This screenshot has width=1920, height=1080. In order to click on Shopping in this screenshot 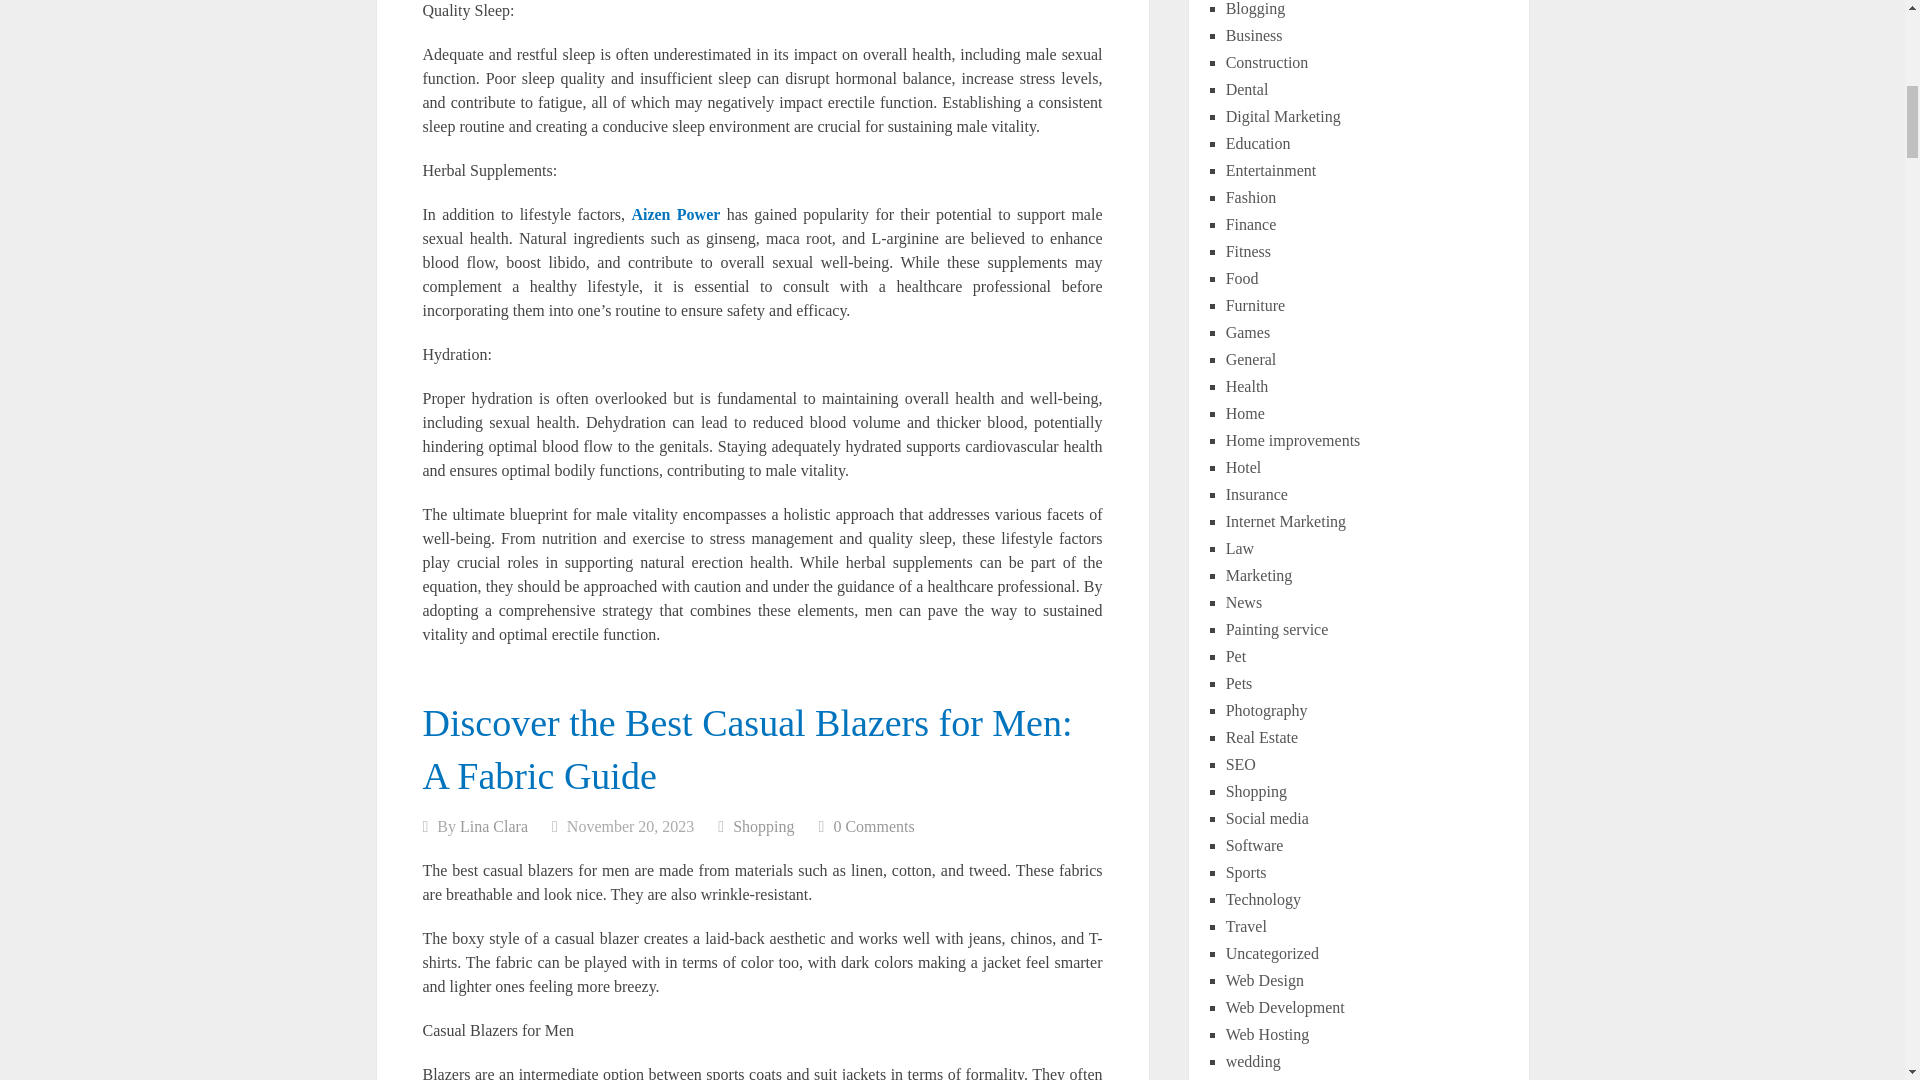, I will do `click(764, 826)`.